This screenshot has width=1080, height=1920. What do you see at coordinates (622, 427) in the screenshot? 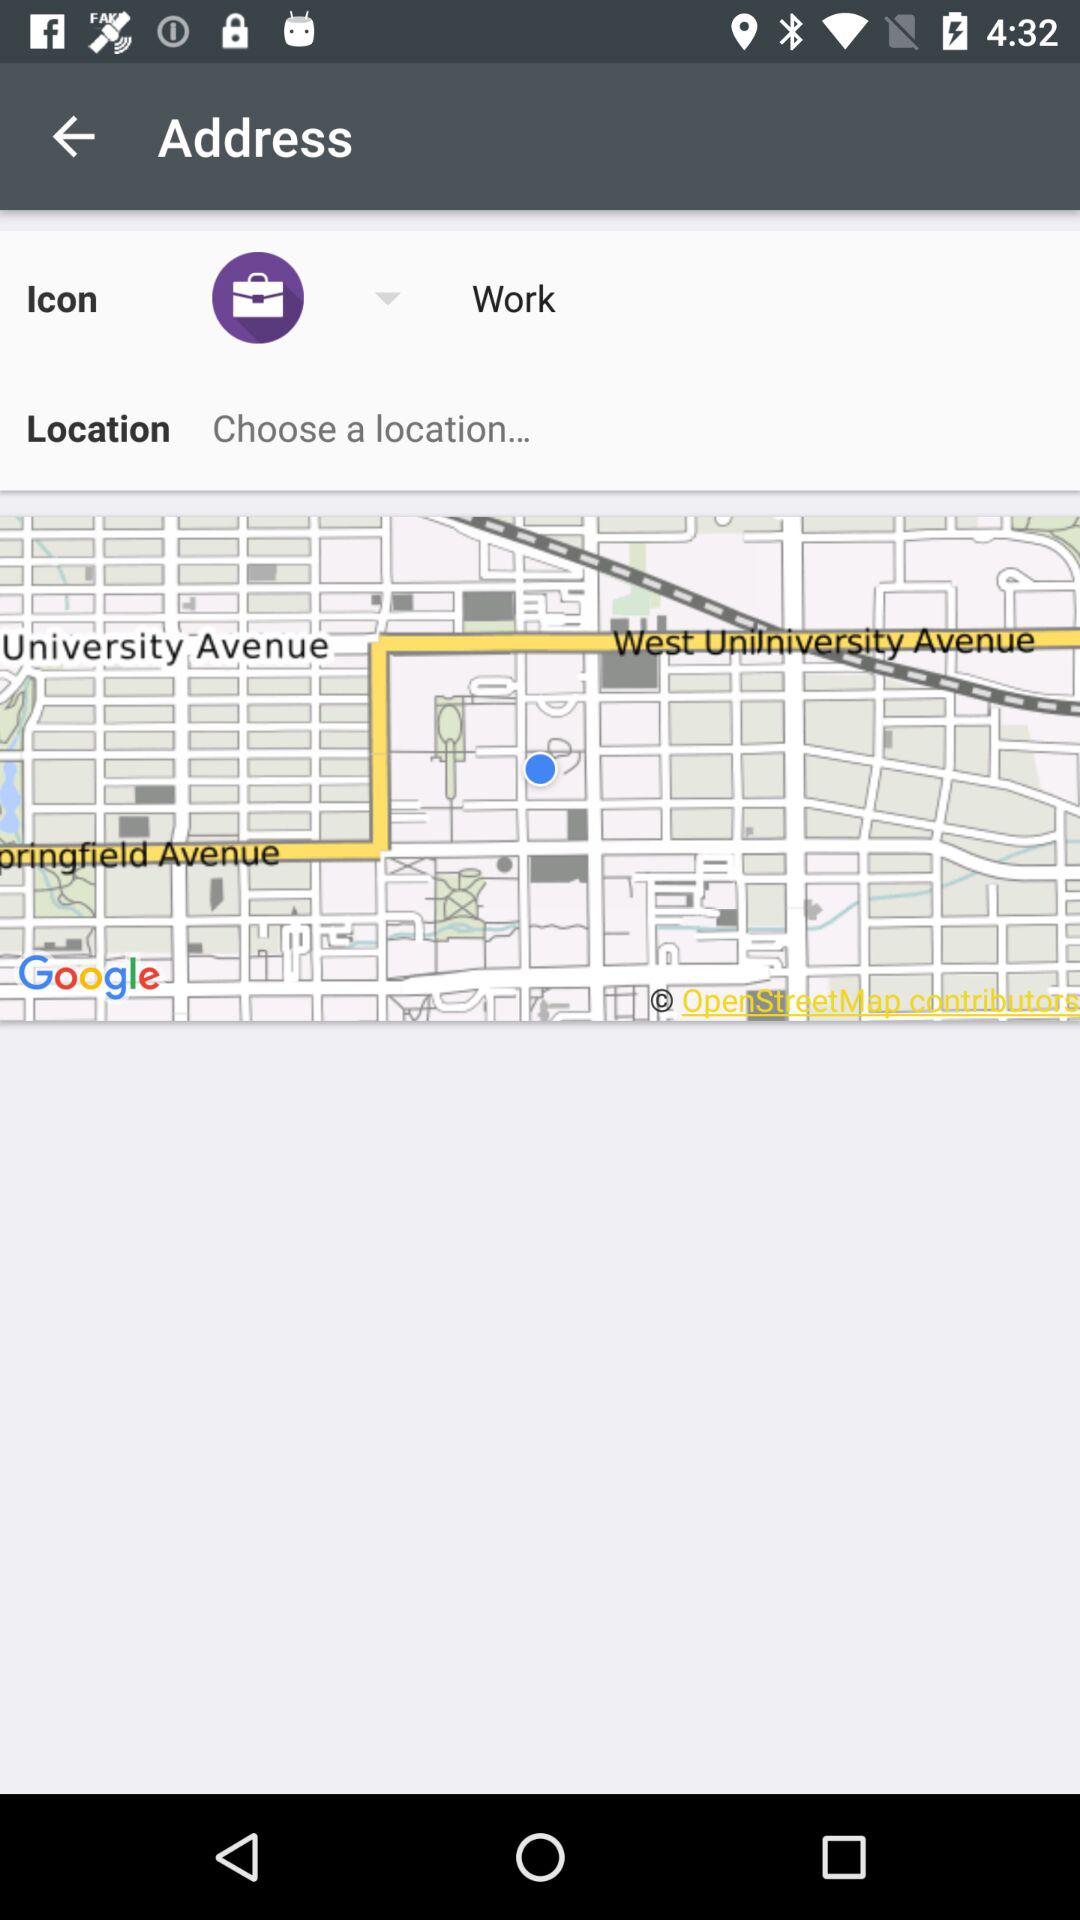
I see `choose a location` at bounding box center [622, 427].